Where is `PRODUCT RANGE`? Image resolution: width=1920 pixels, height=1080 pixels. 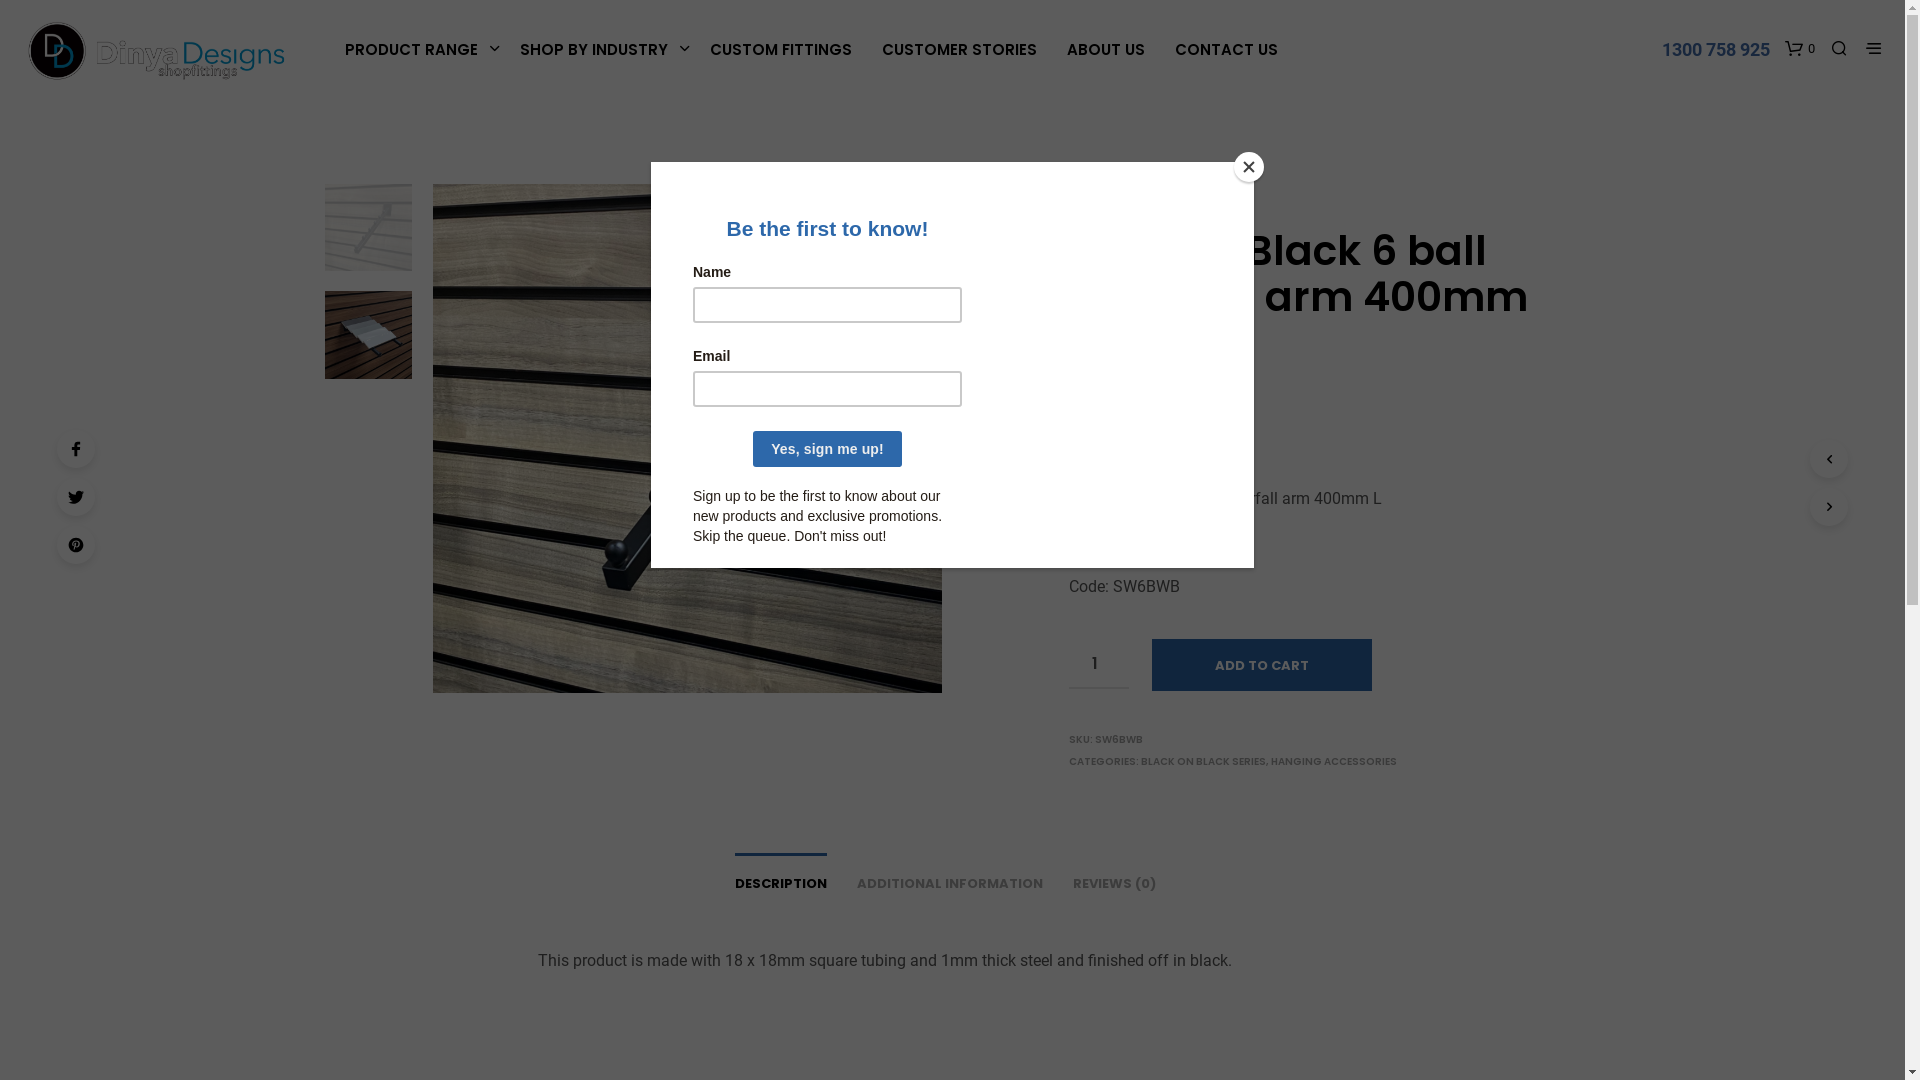 PRODUCT RANGE is located at coordinates (412, 50).